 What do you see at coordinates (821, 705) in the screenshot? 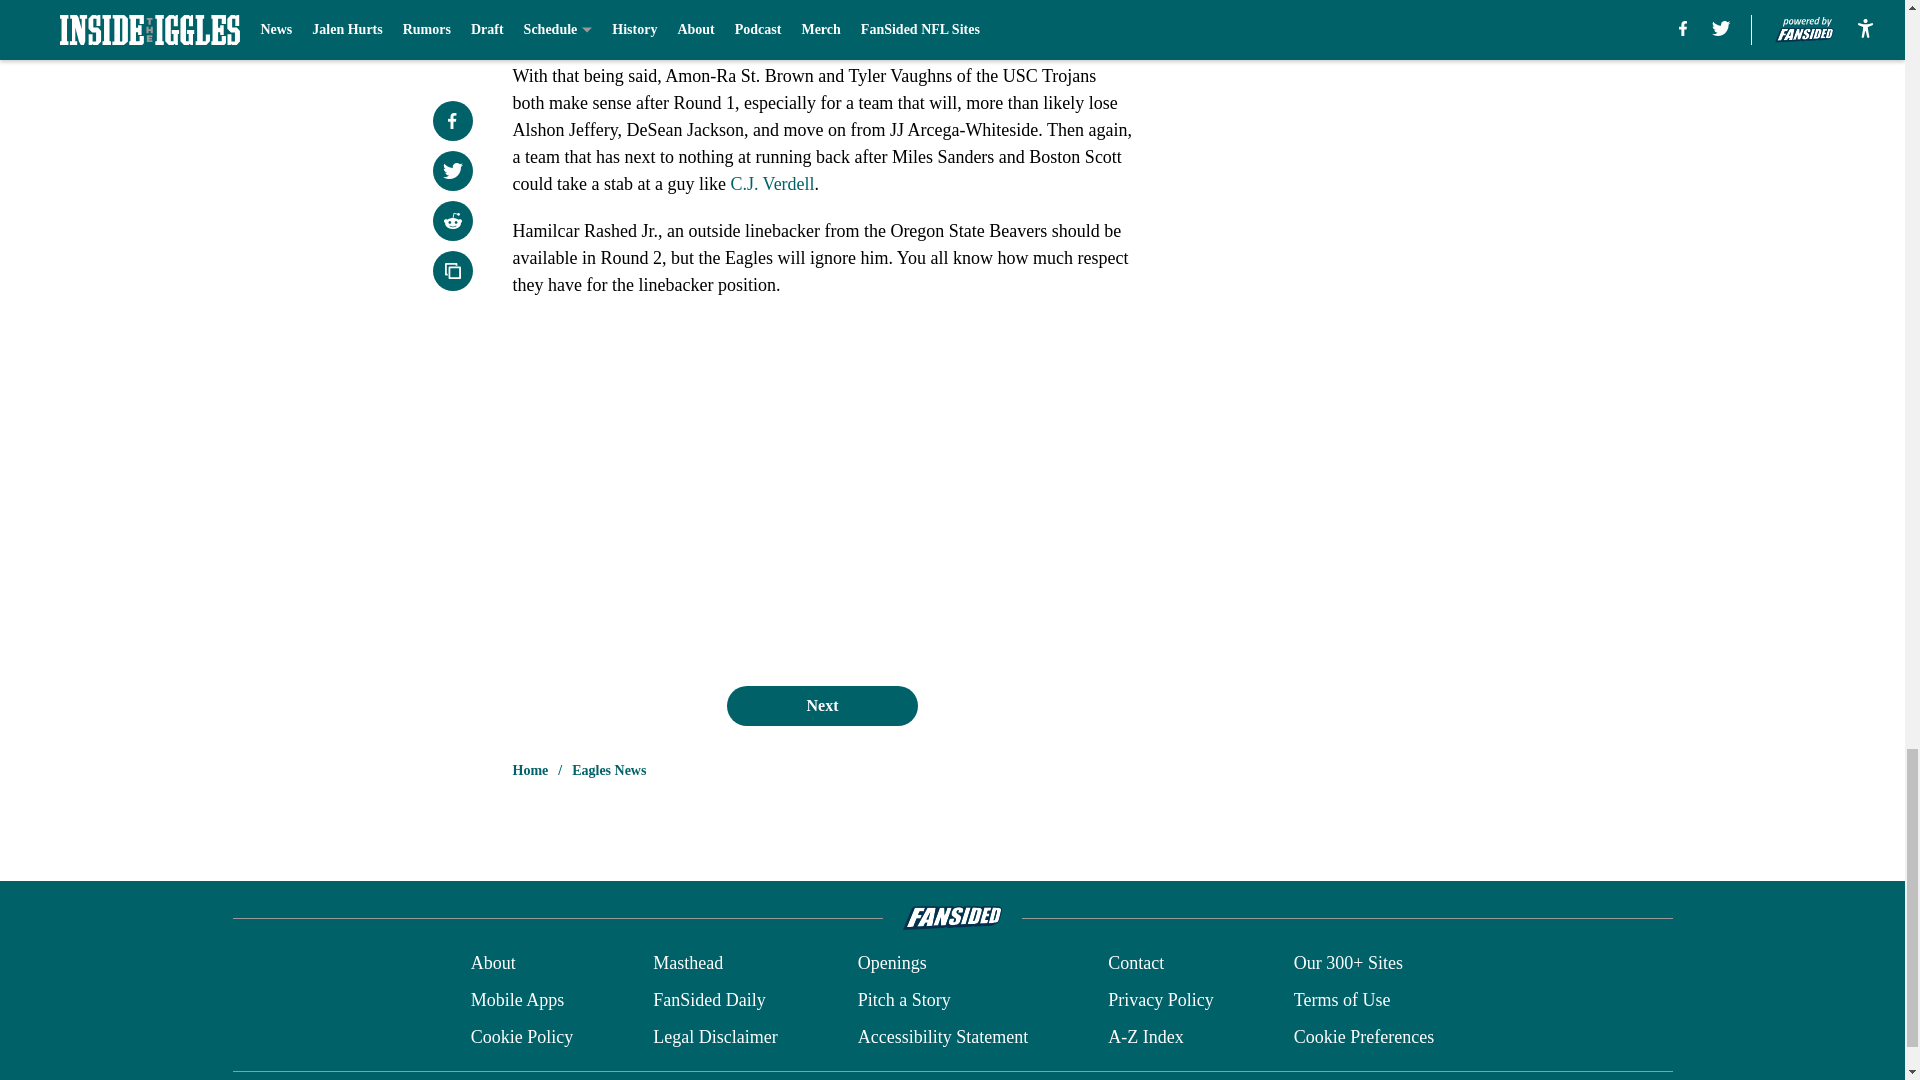
I see `Next` at bounding box center [821, 705].